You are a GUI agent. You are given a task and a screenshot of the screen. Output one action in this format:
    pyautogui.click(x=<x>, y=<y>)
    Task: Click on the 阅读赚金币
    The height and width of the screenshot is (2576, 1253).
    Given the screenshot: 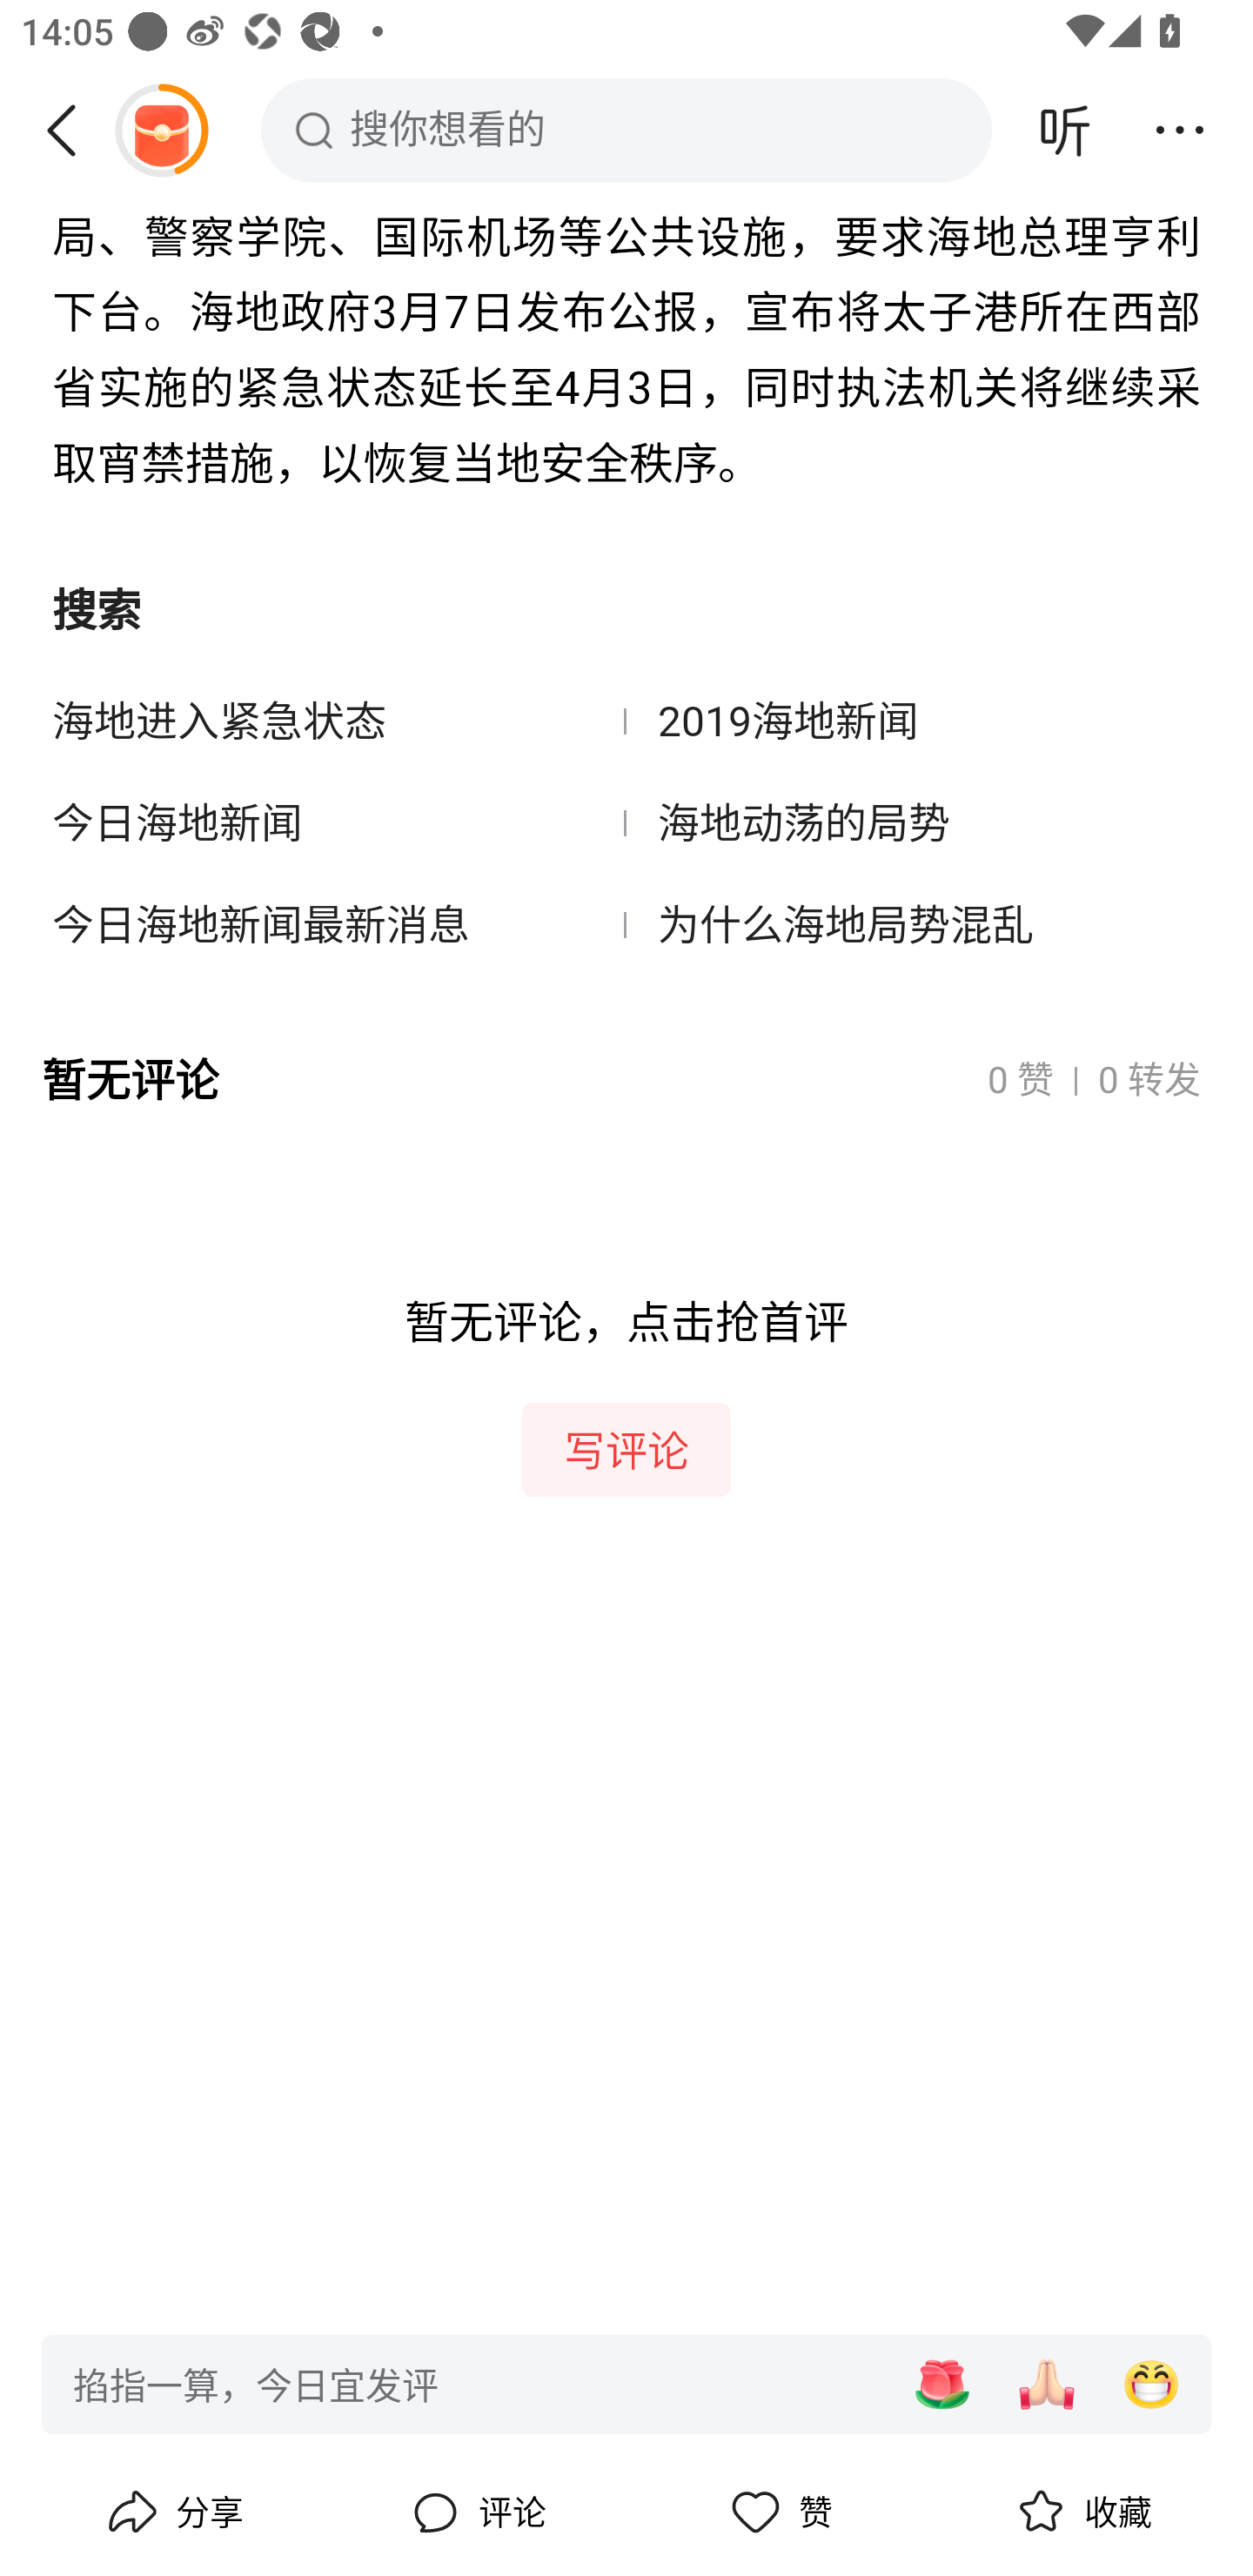 What is the action you would take?
    pyautogui.click(x=161, y=130)
    